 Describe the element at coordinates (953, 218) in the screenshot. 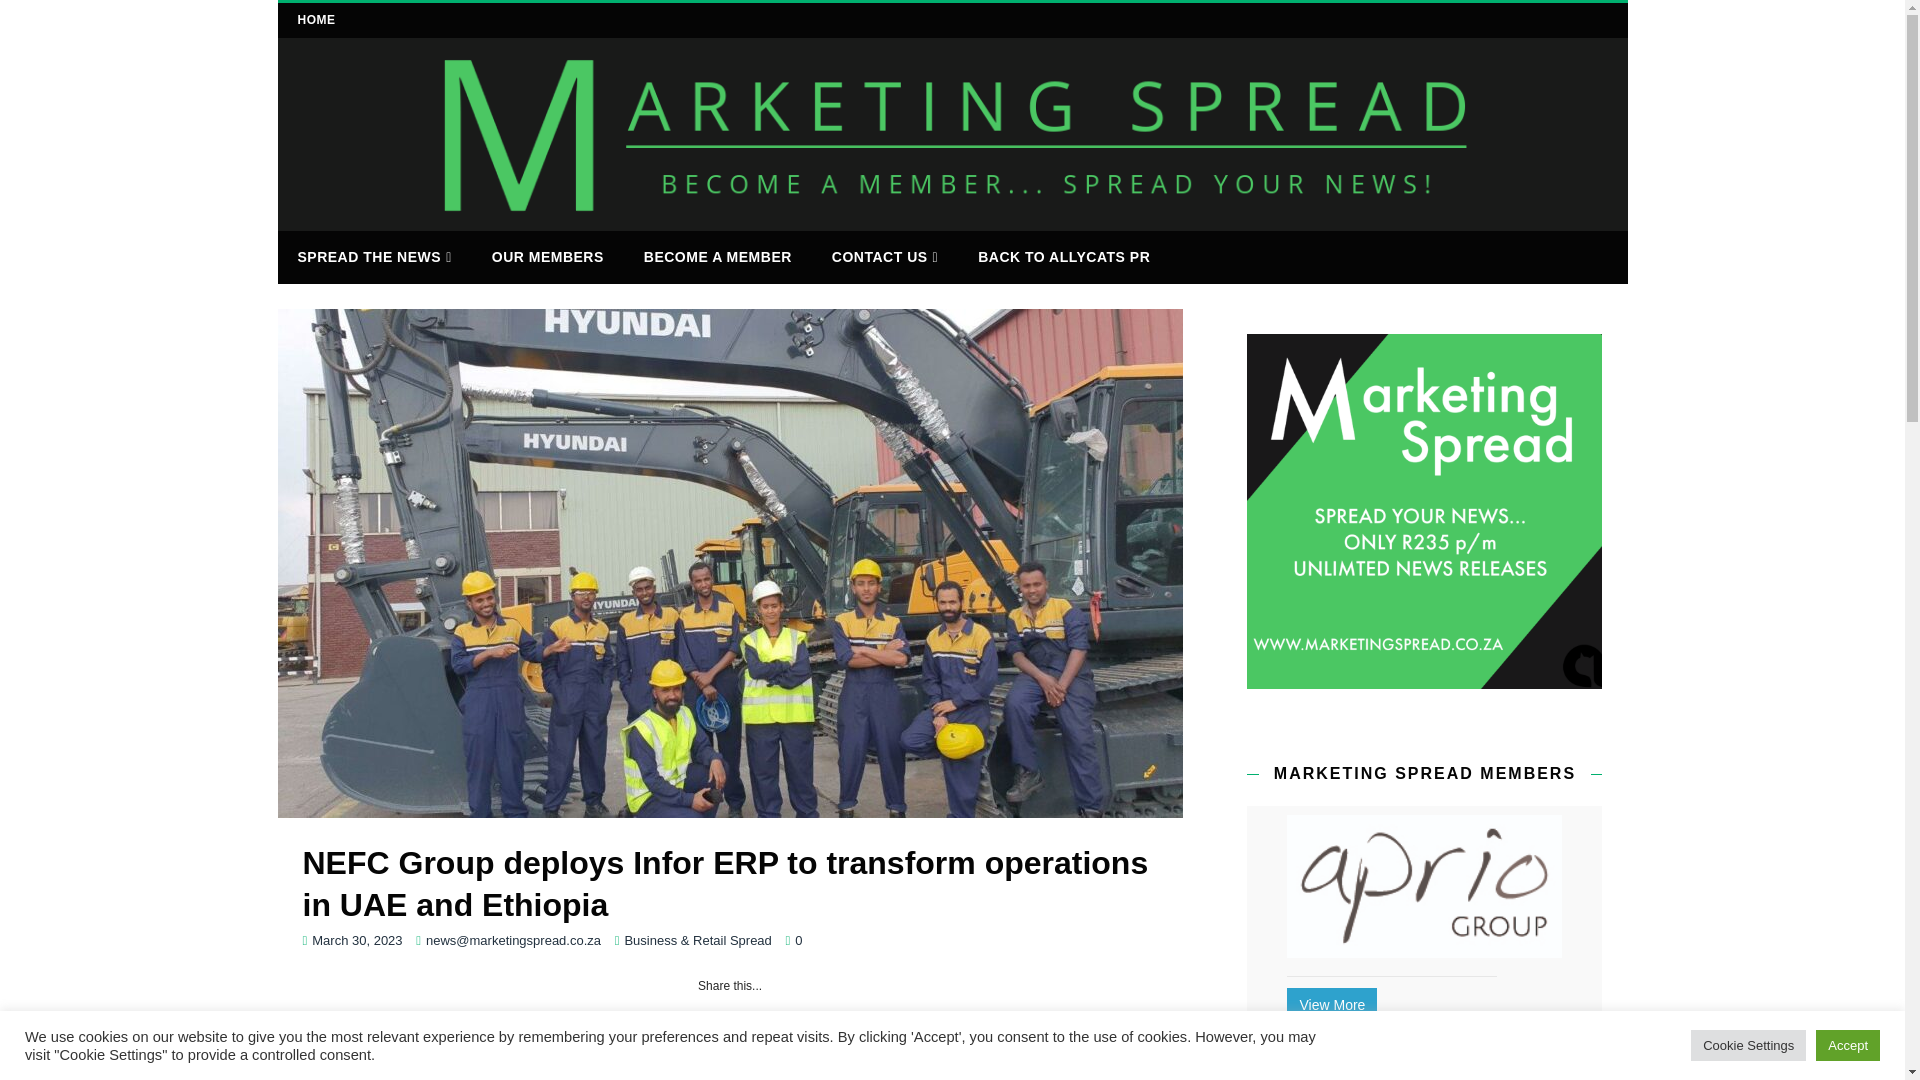

I see `Marketing Spread` at that location.